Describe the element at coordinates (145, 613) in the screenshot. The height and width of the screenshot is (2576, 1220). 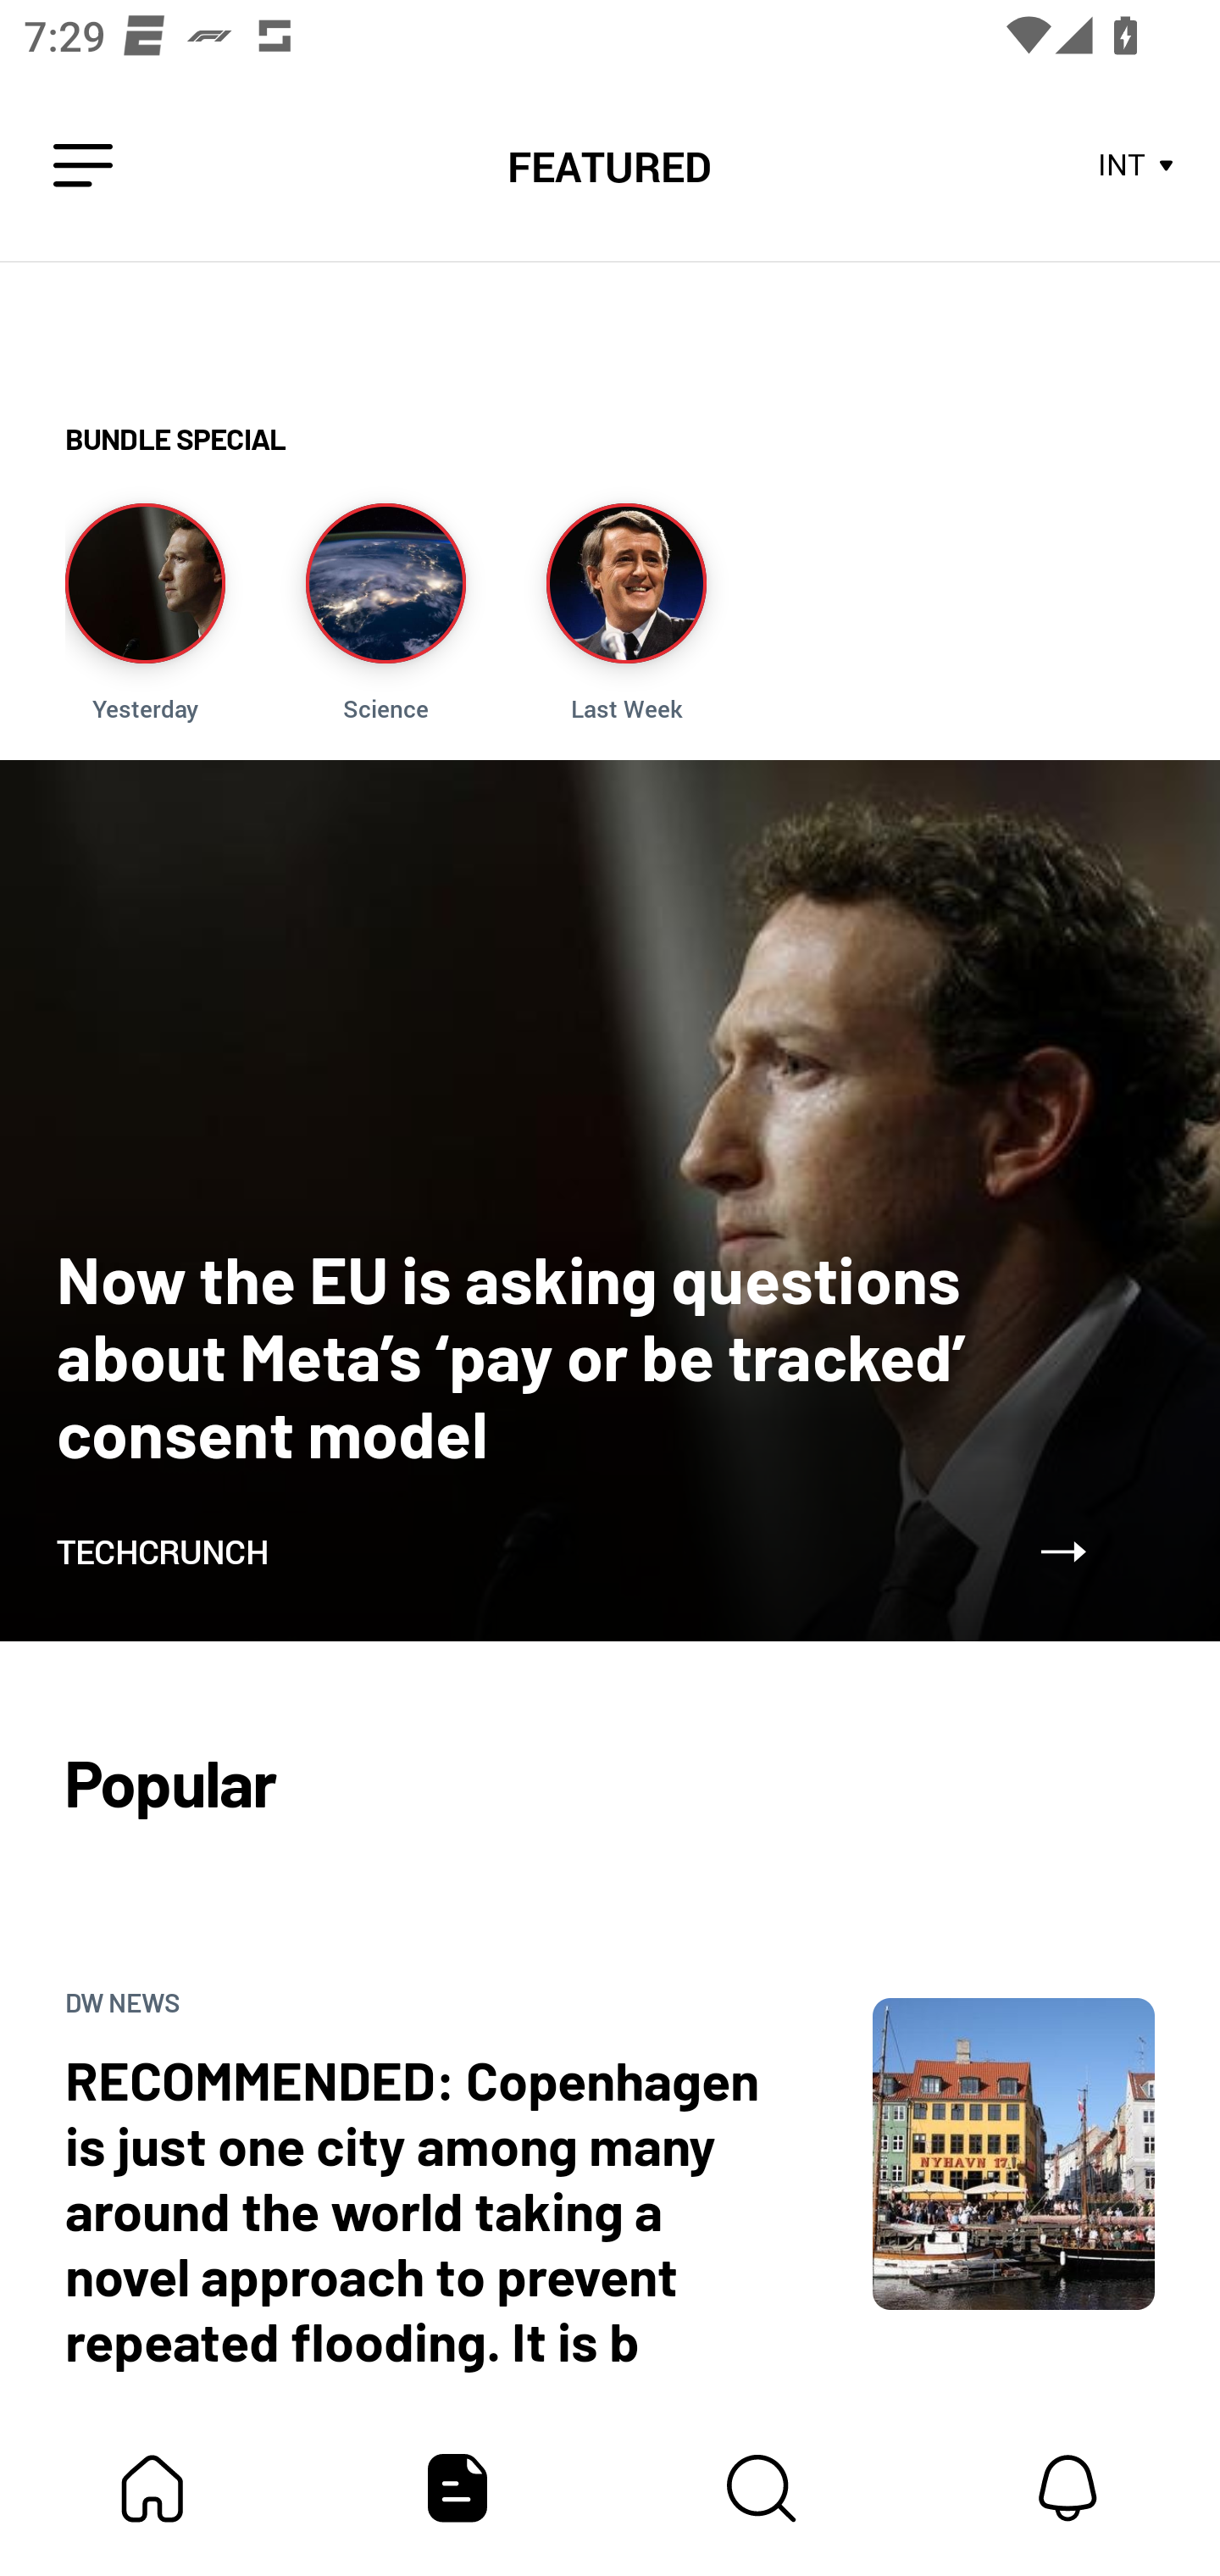
I see `Story Image Yesterday` at that location.